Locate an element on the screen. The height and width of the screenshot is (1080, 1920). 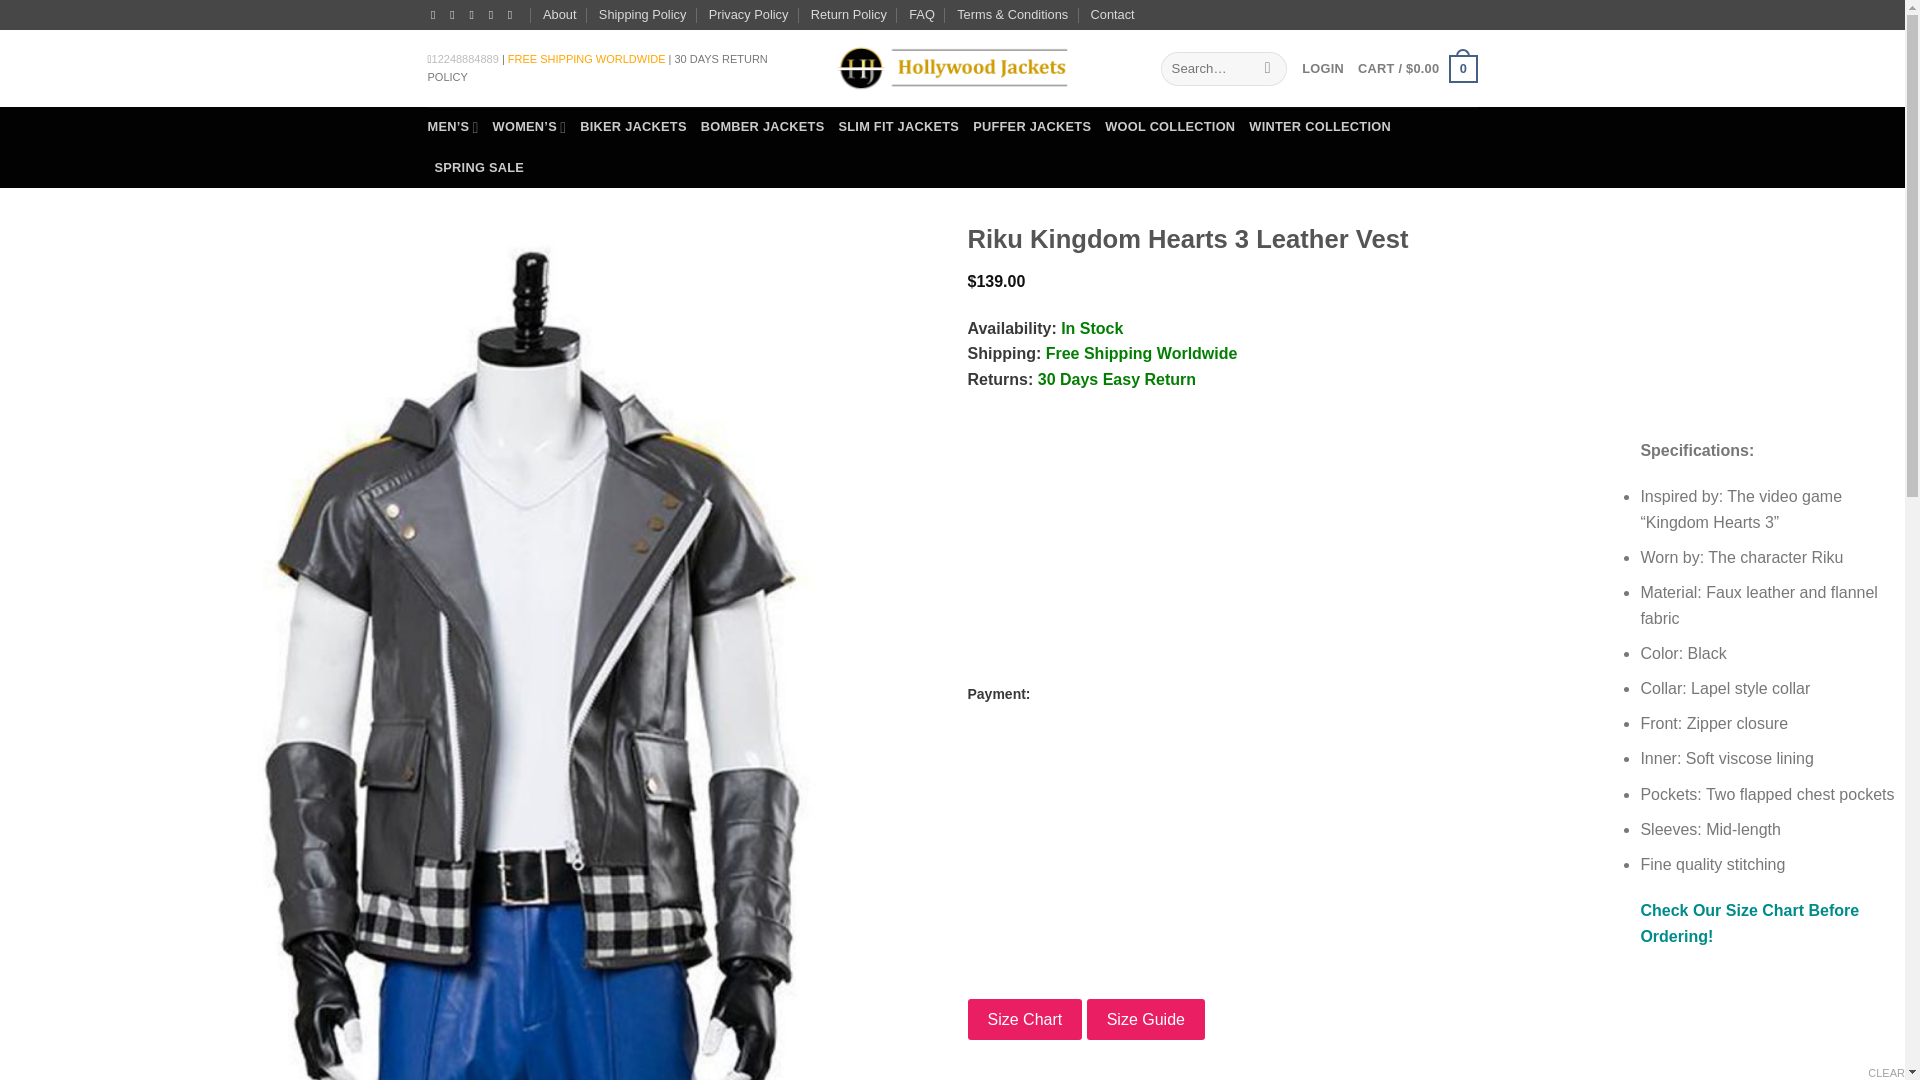
Contact is located at coordinates (1112, 15).